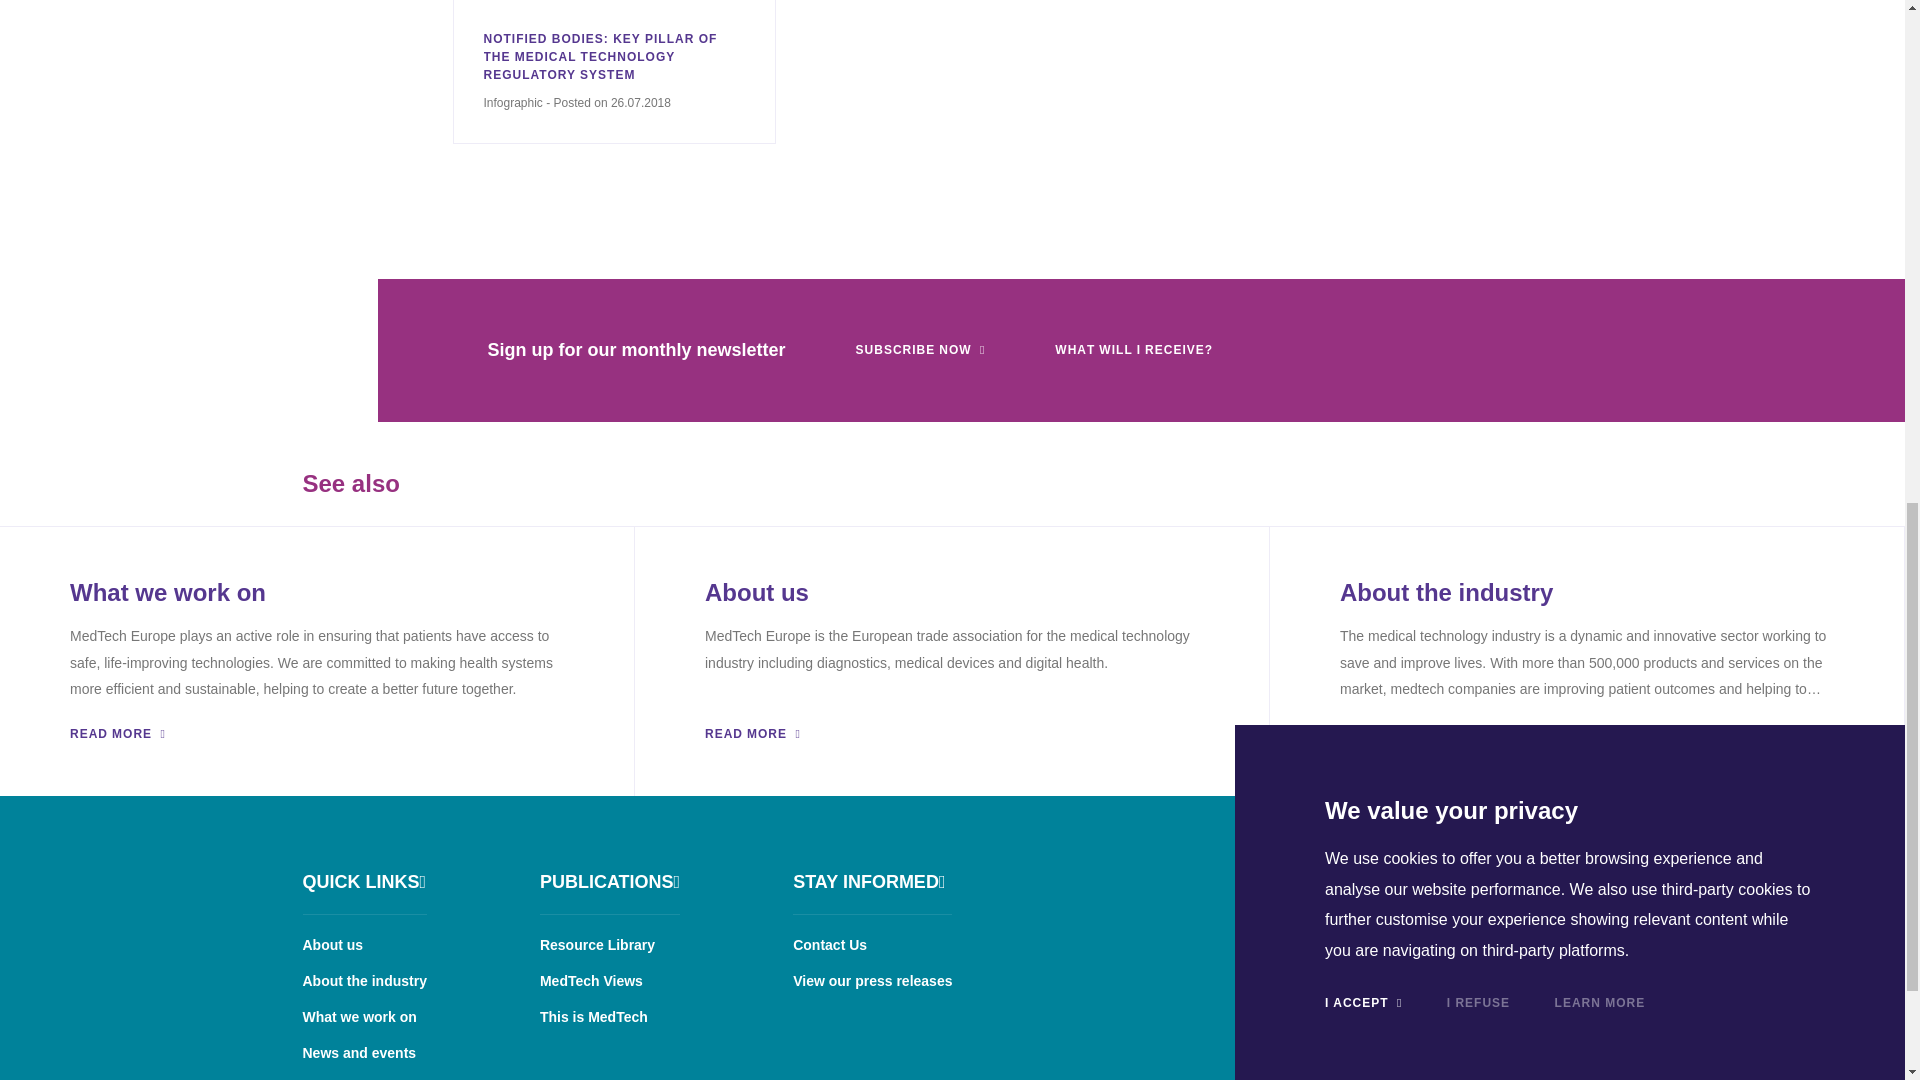 The width and height of the screenshot is (1920, 1080). Describe the element at coordinates (1580, 878) in the screenshot. I see `Youtube` at that location.